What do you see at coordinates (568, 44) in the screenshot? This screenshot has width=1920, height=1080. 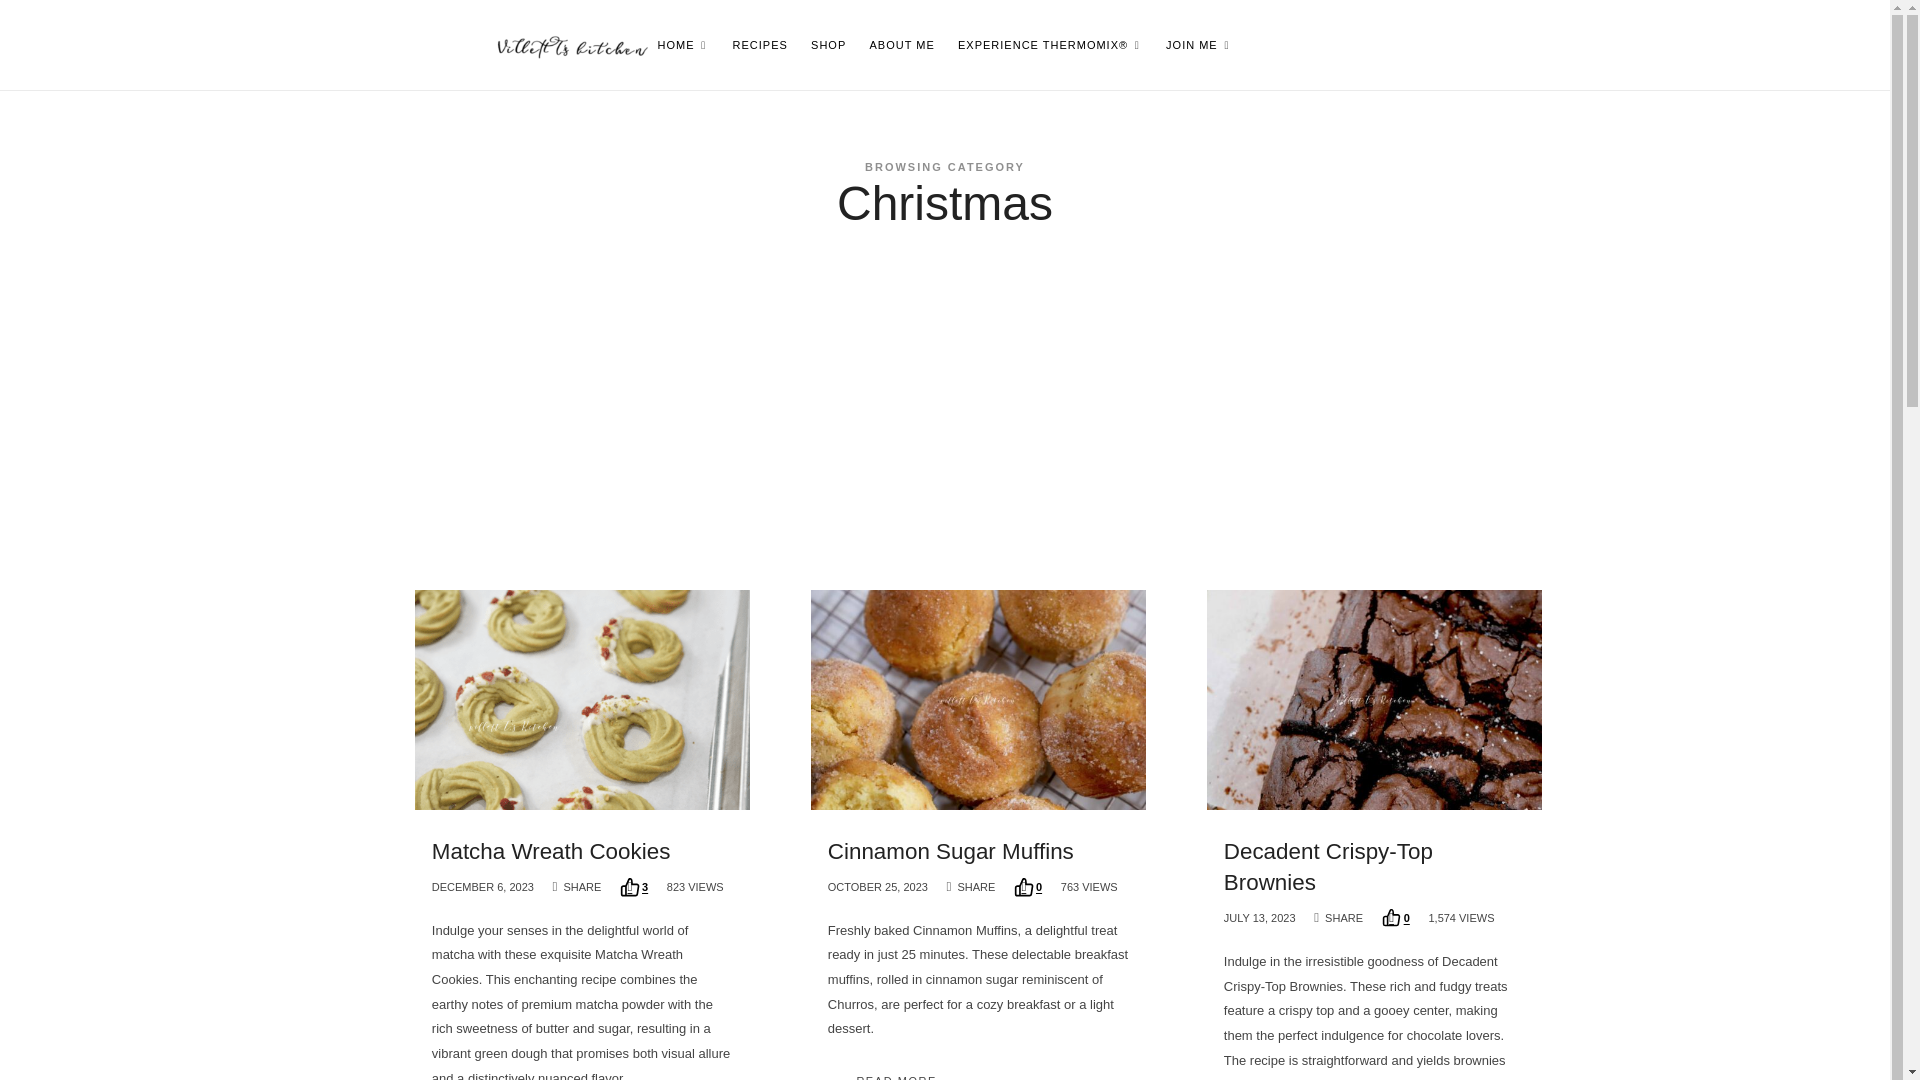 I see `Villett T.'s Kitchen` at bounding box center [568, 44].